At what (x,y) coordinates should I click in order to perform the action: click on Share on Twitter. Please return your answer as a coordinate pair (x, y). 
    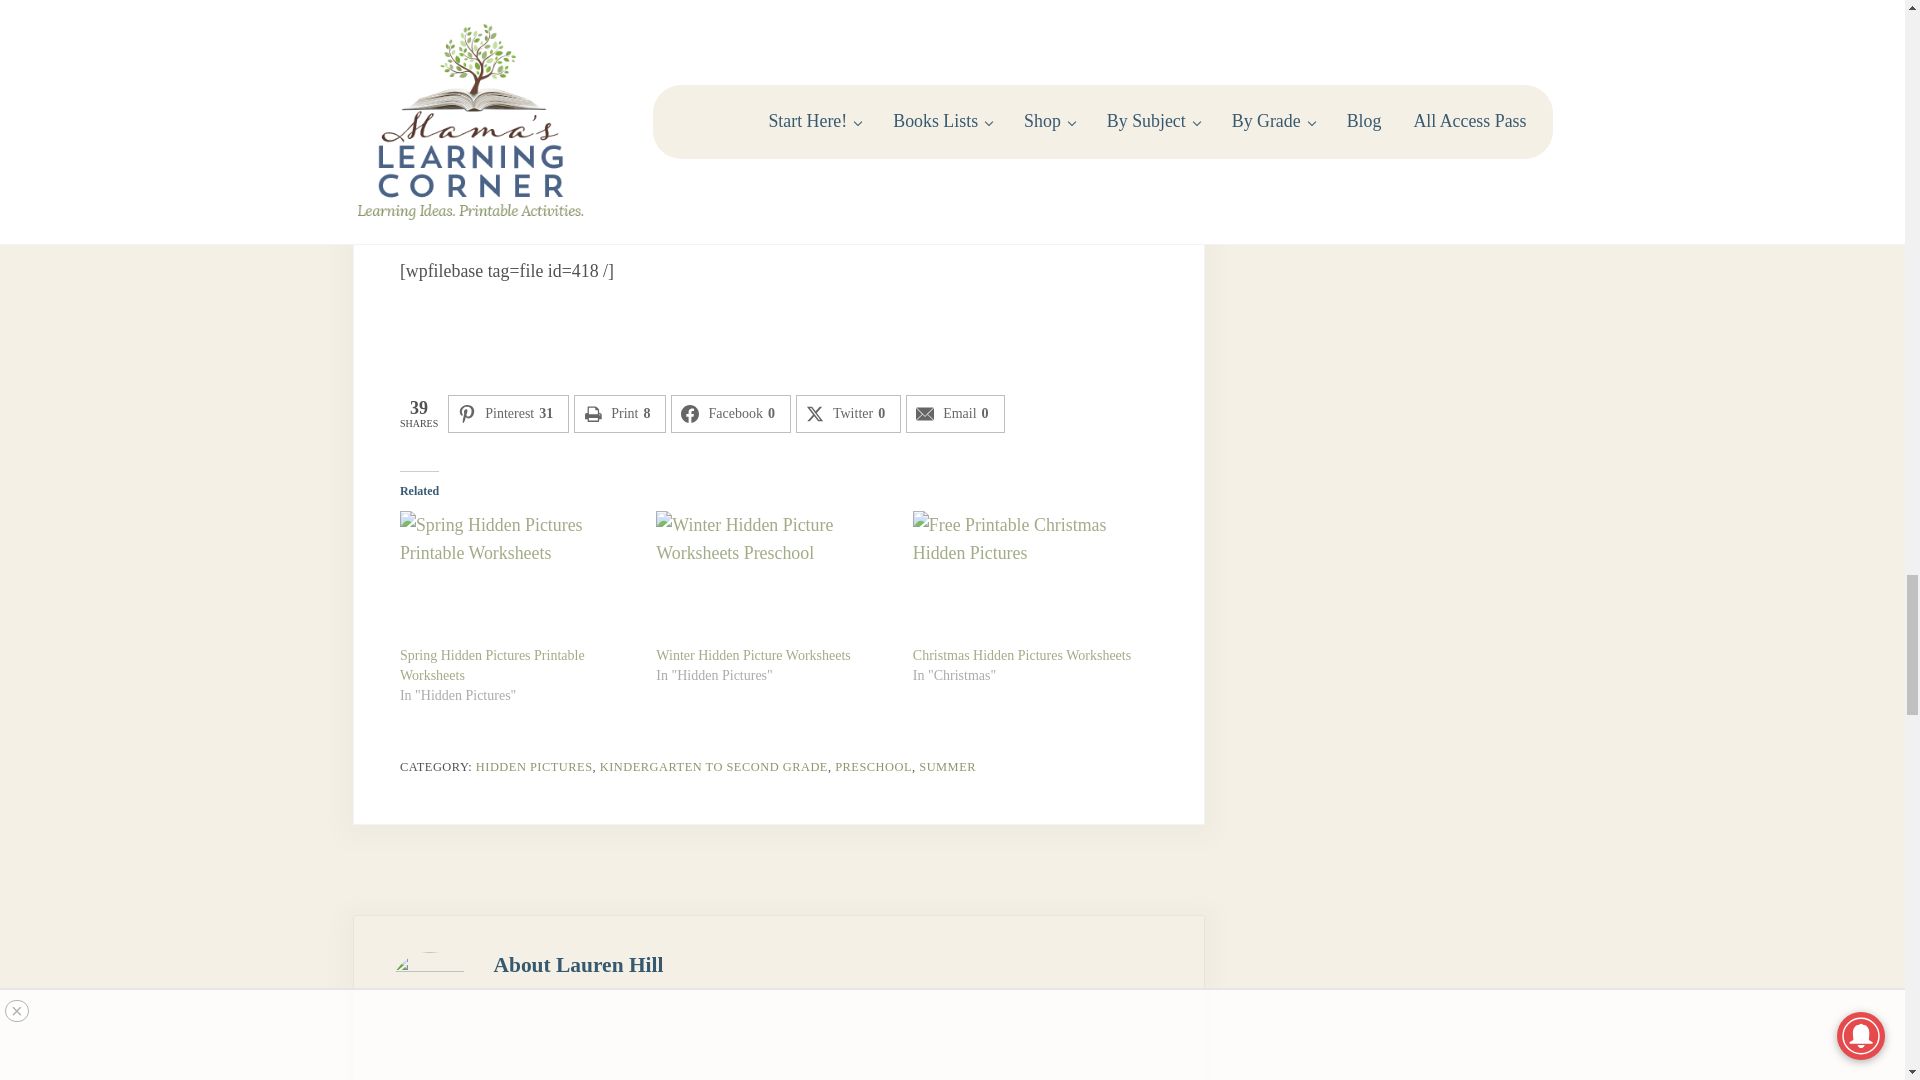
    Looking at the image, I should click on (848, 414).